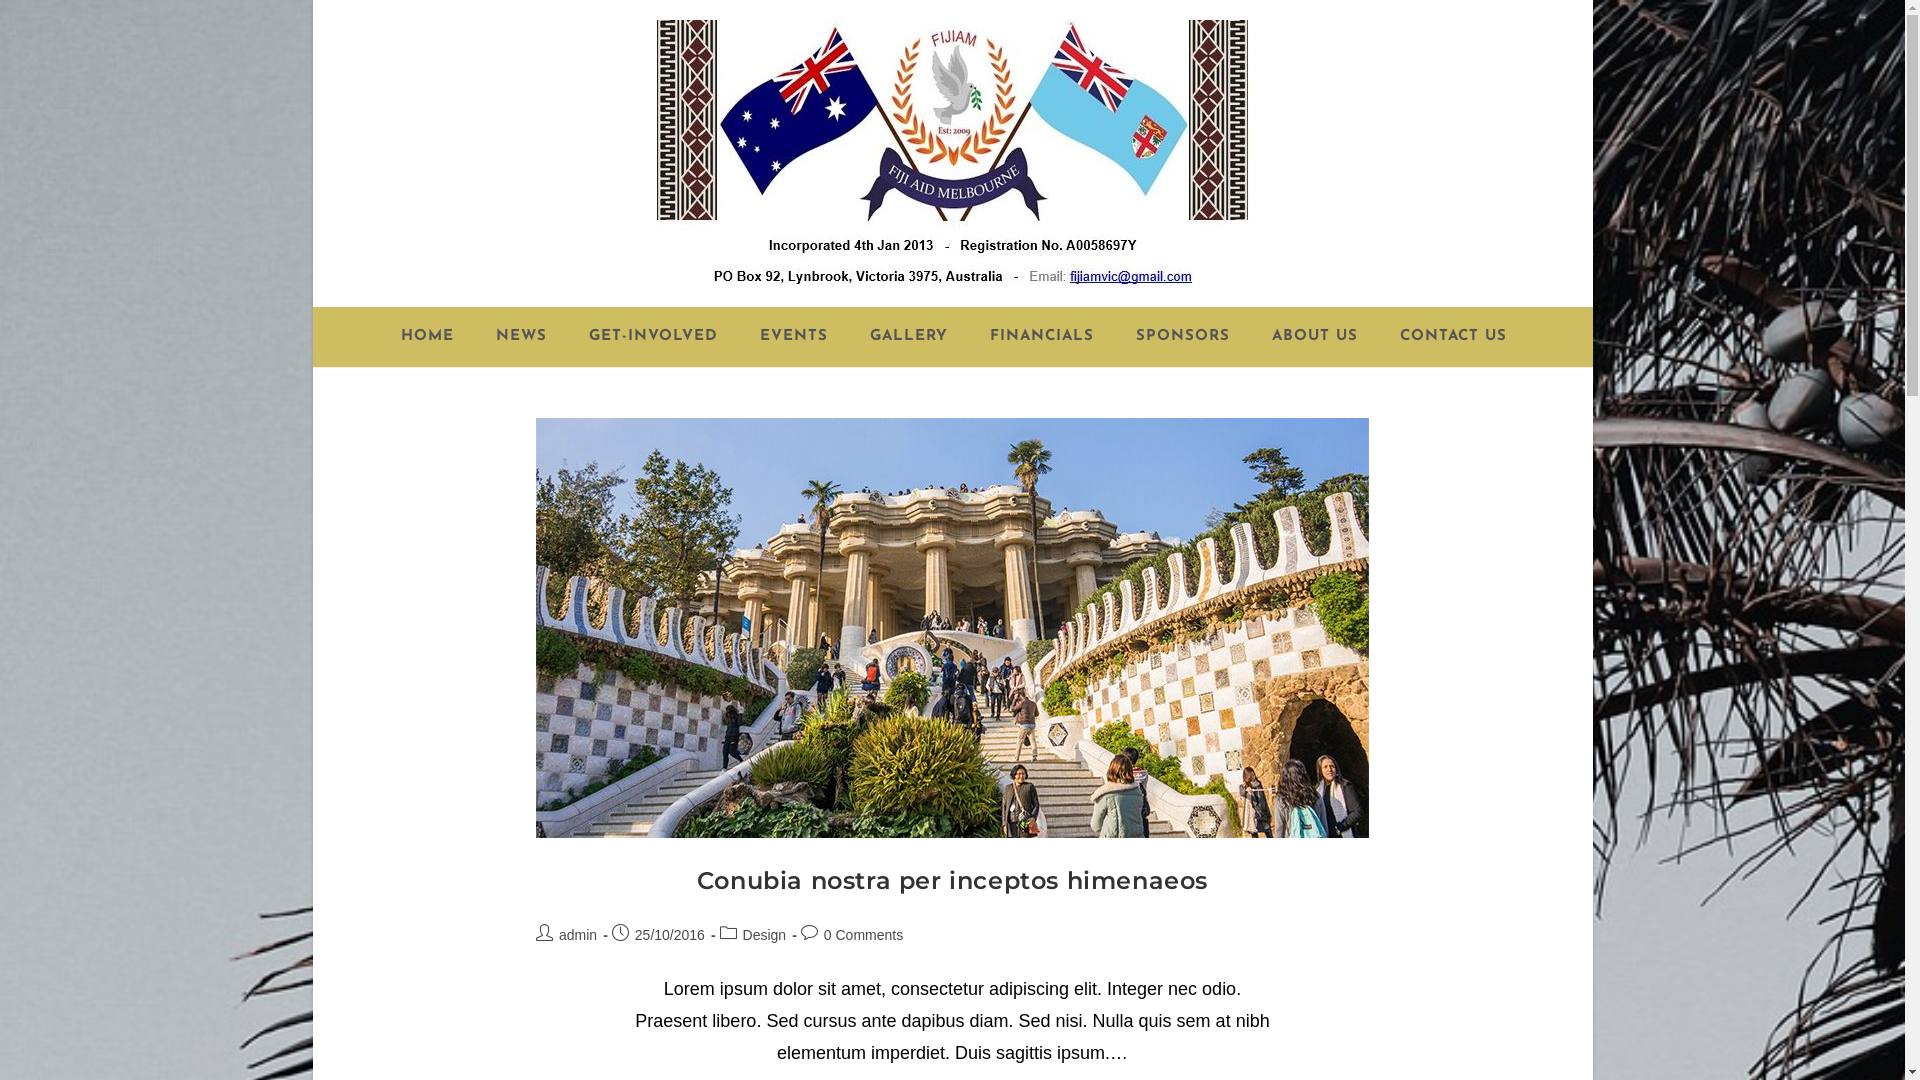 Image resolution: width=1920 pixels, height=1080 pixels. Describe the element at coordinates (1041, 337) in the screenshot. I see `FINANCIALS` at that location.